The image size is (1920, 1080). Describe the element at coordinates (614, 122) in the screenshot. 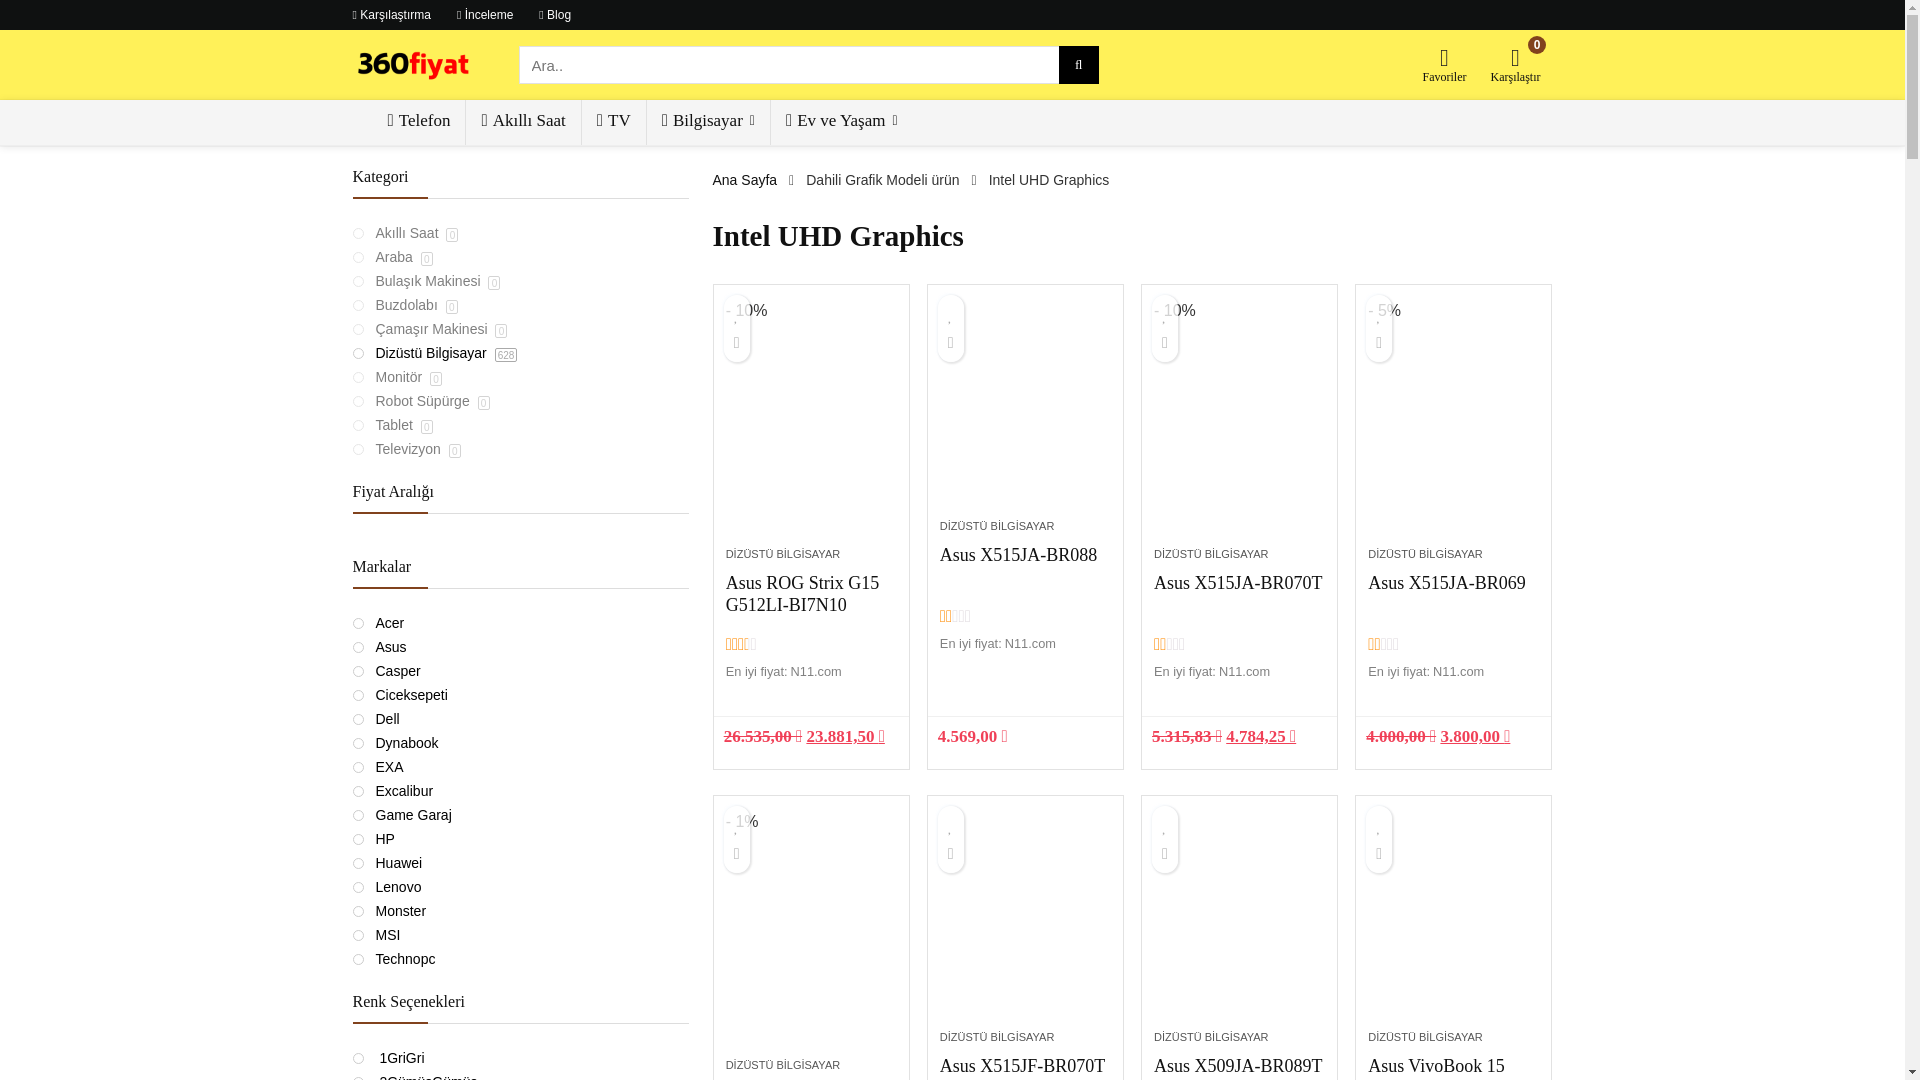

I see `TV` at that location.